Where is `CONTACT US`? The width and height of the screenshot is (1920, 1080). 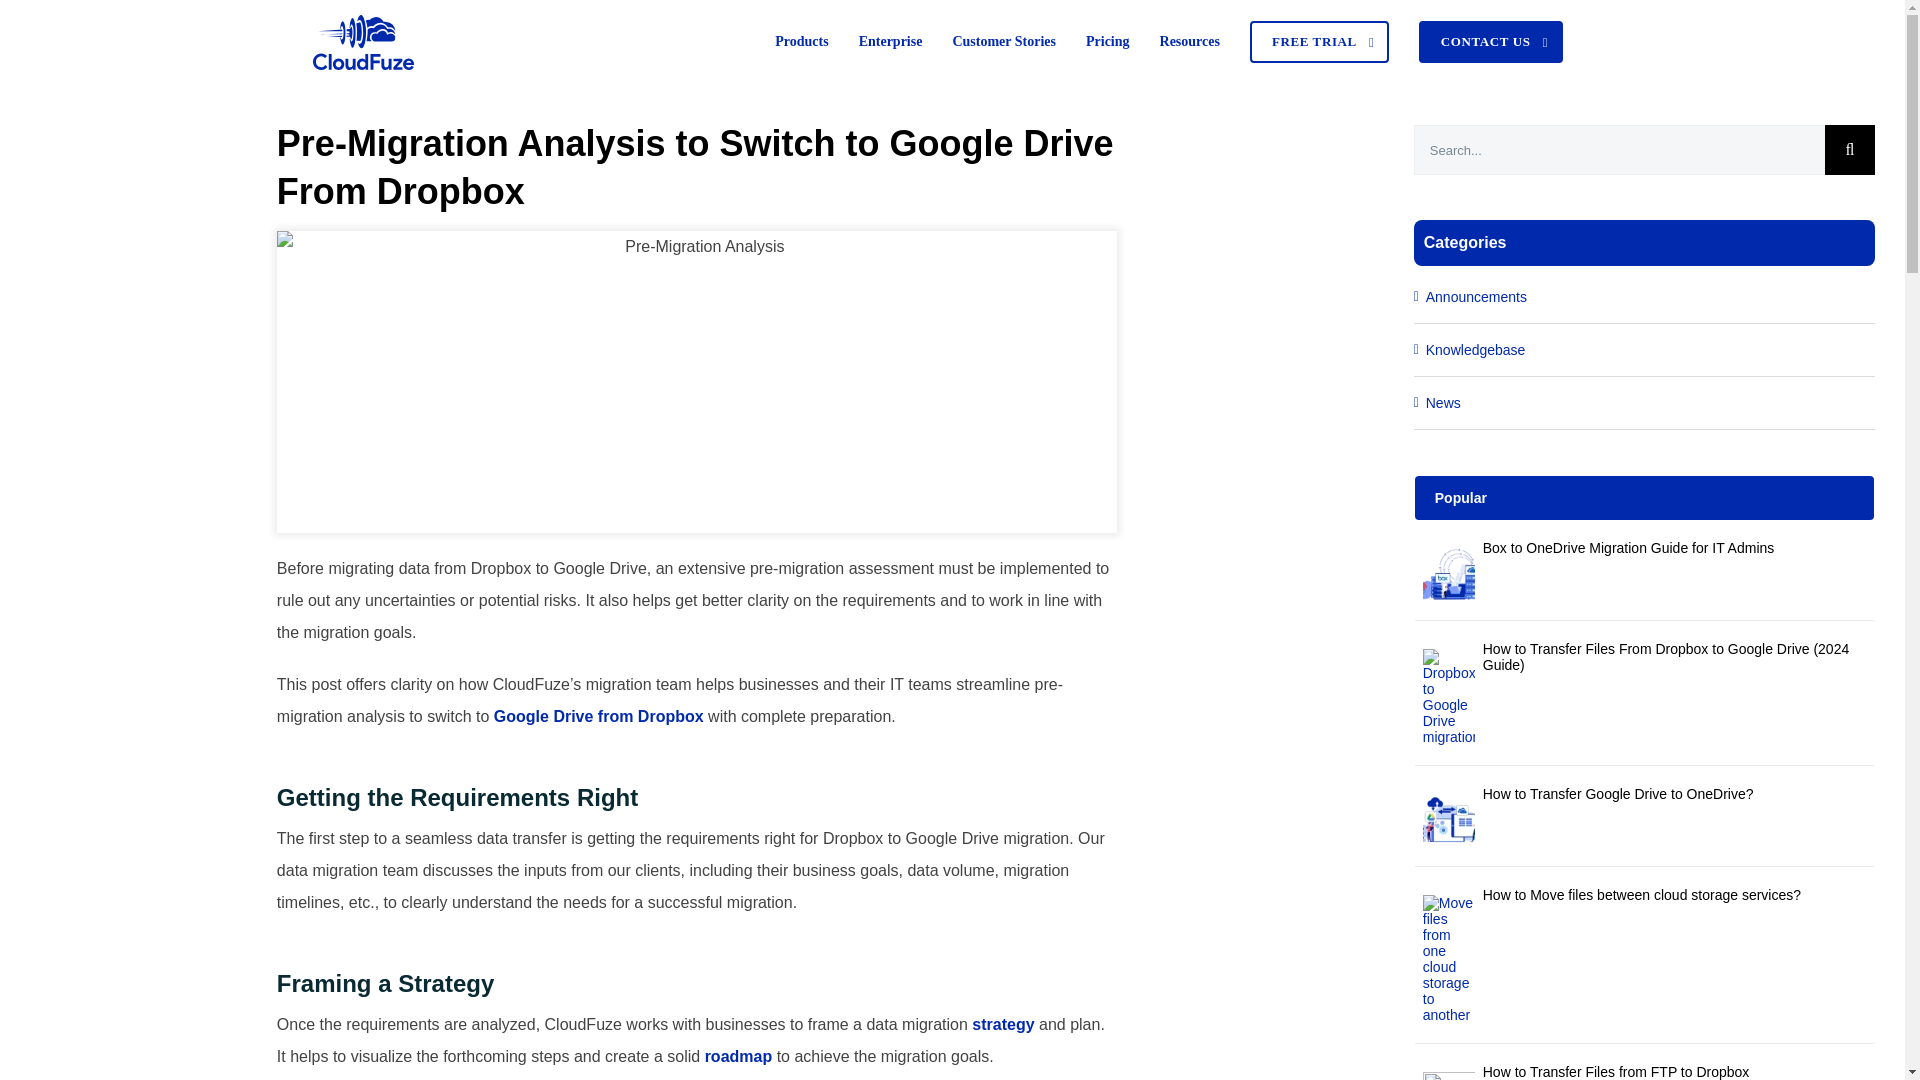 CONTACT US is located at coordinates (1490, 42).